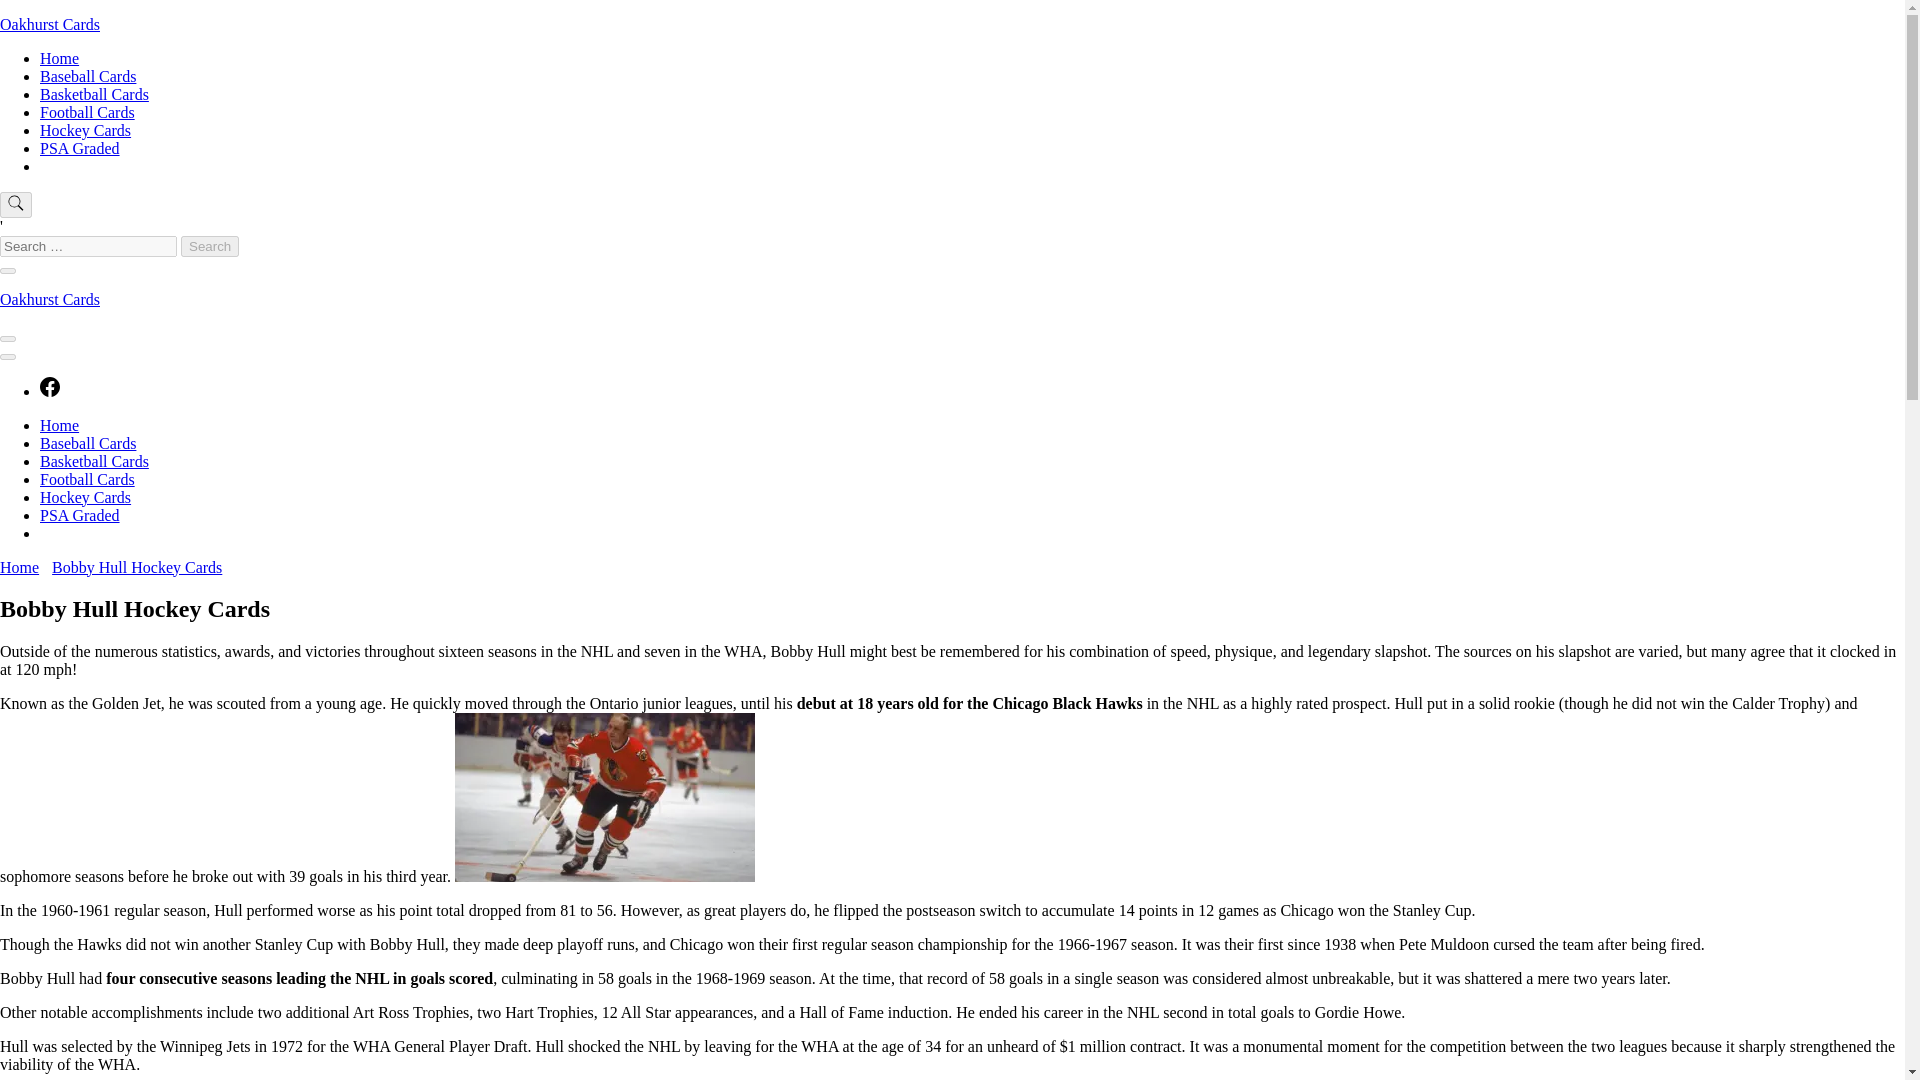 This screenshot has height=1080, width=1920. I want to click on PSA Graded, so click(80, 148).